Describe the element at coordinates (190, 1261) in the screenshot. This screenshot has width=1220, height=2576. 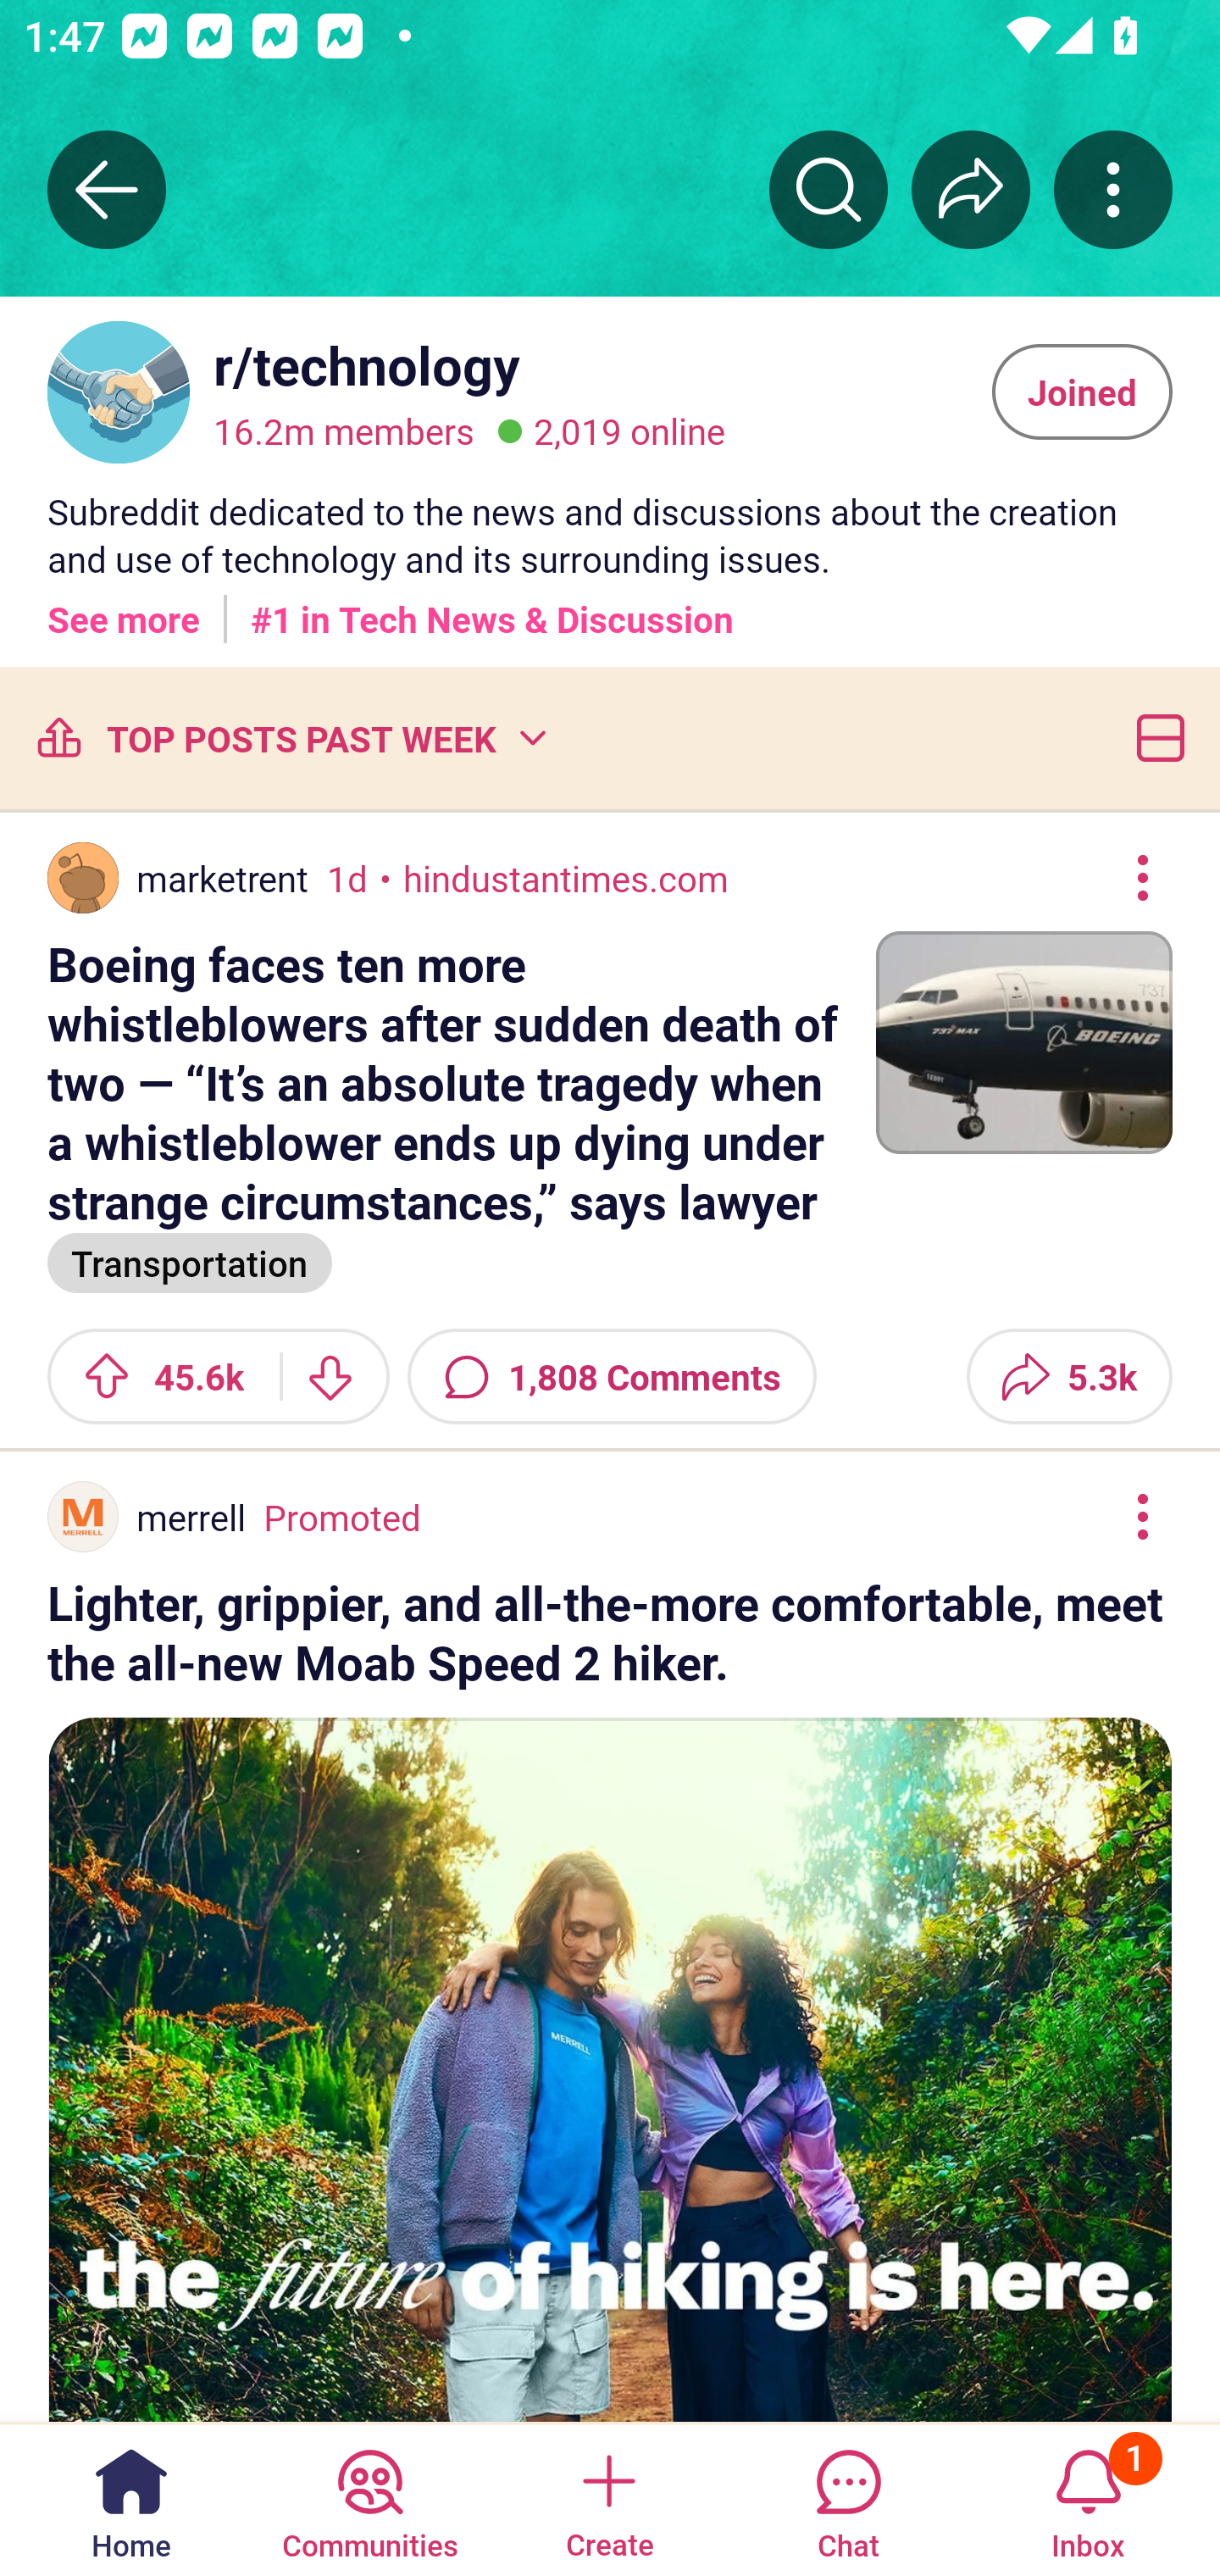
I see `Transportation` at that location.